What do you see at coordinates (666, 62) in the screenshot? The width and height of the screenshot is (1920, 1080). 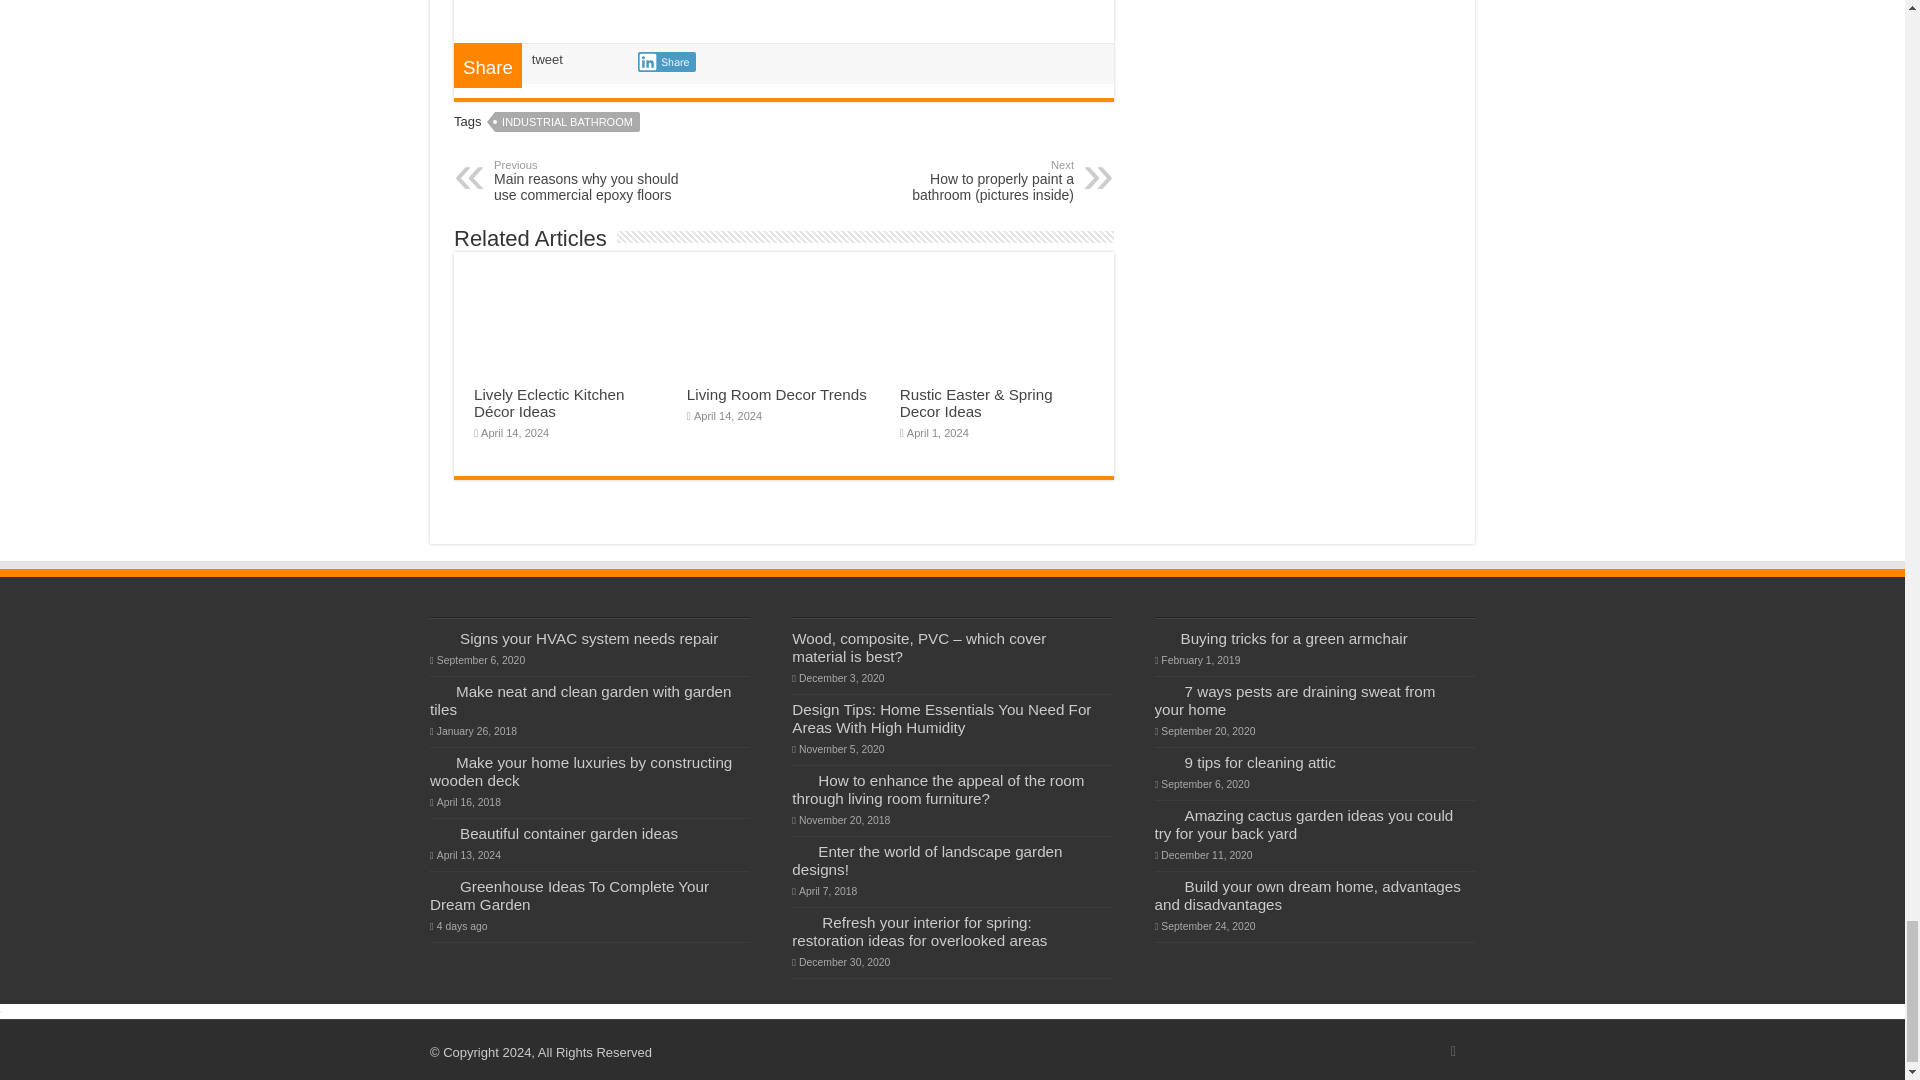 I see `Share` at bounding box center [666, 62].